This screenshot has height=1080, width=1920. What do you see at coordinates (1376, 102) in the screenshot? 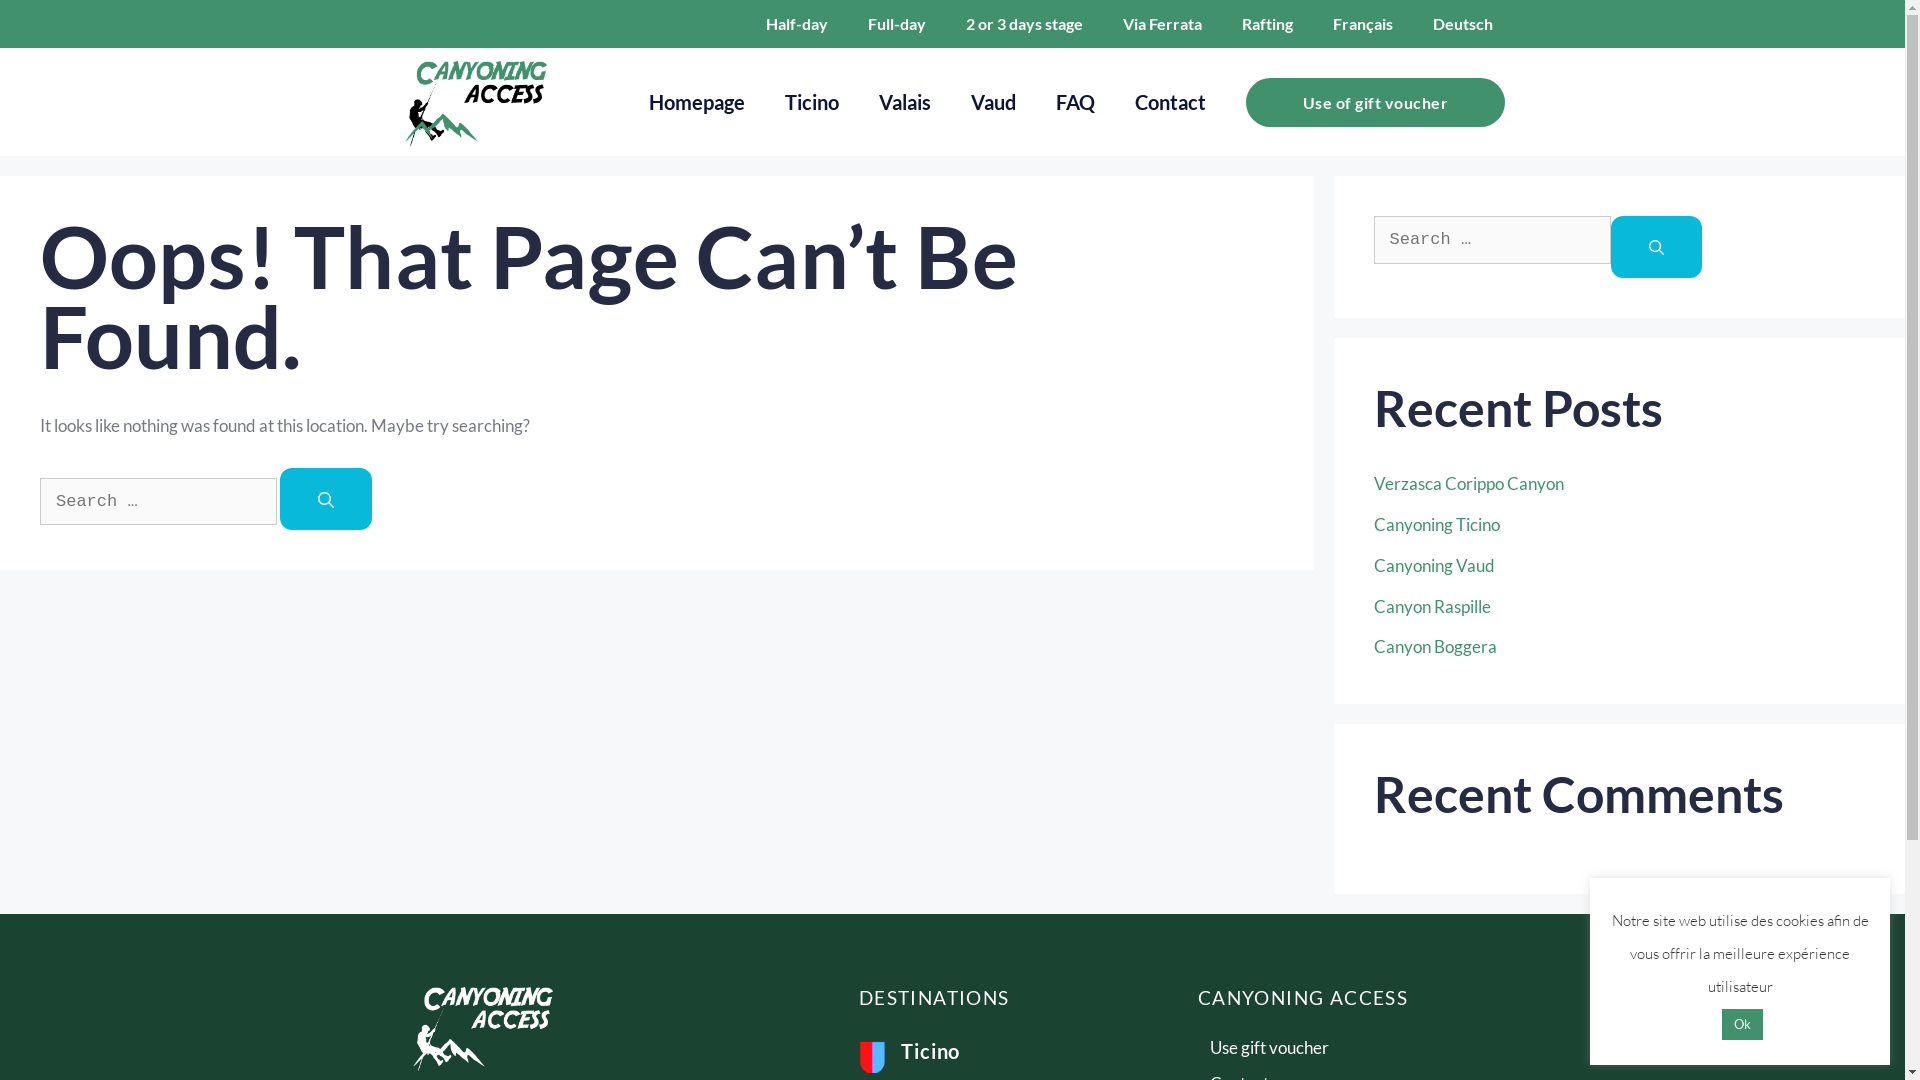
I see `Use of gift voucher` at bounding box center [1376, 102].